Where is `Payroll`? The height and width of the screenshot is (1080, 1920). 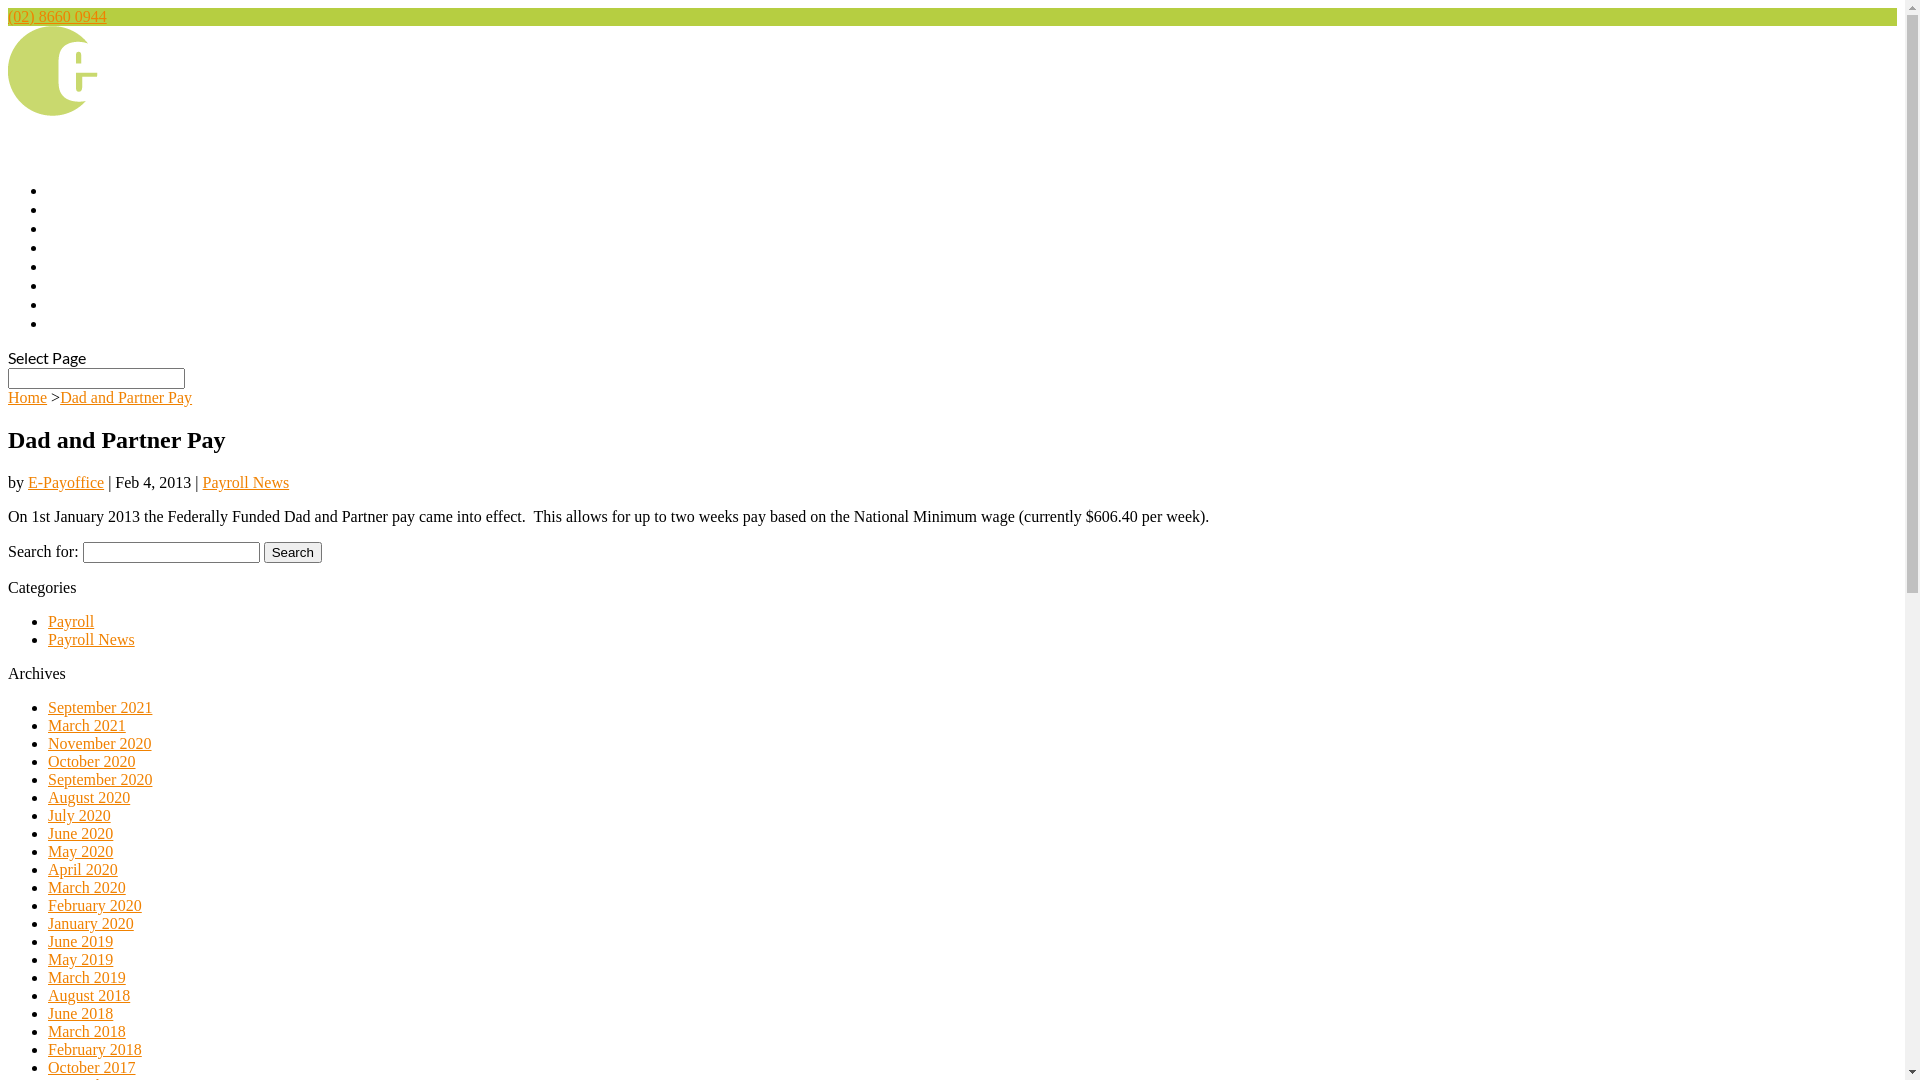 Payroll is located at coordinates (71, 621).